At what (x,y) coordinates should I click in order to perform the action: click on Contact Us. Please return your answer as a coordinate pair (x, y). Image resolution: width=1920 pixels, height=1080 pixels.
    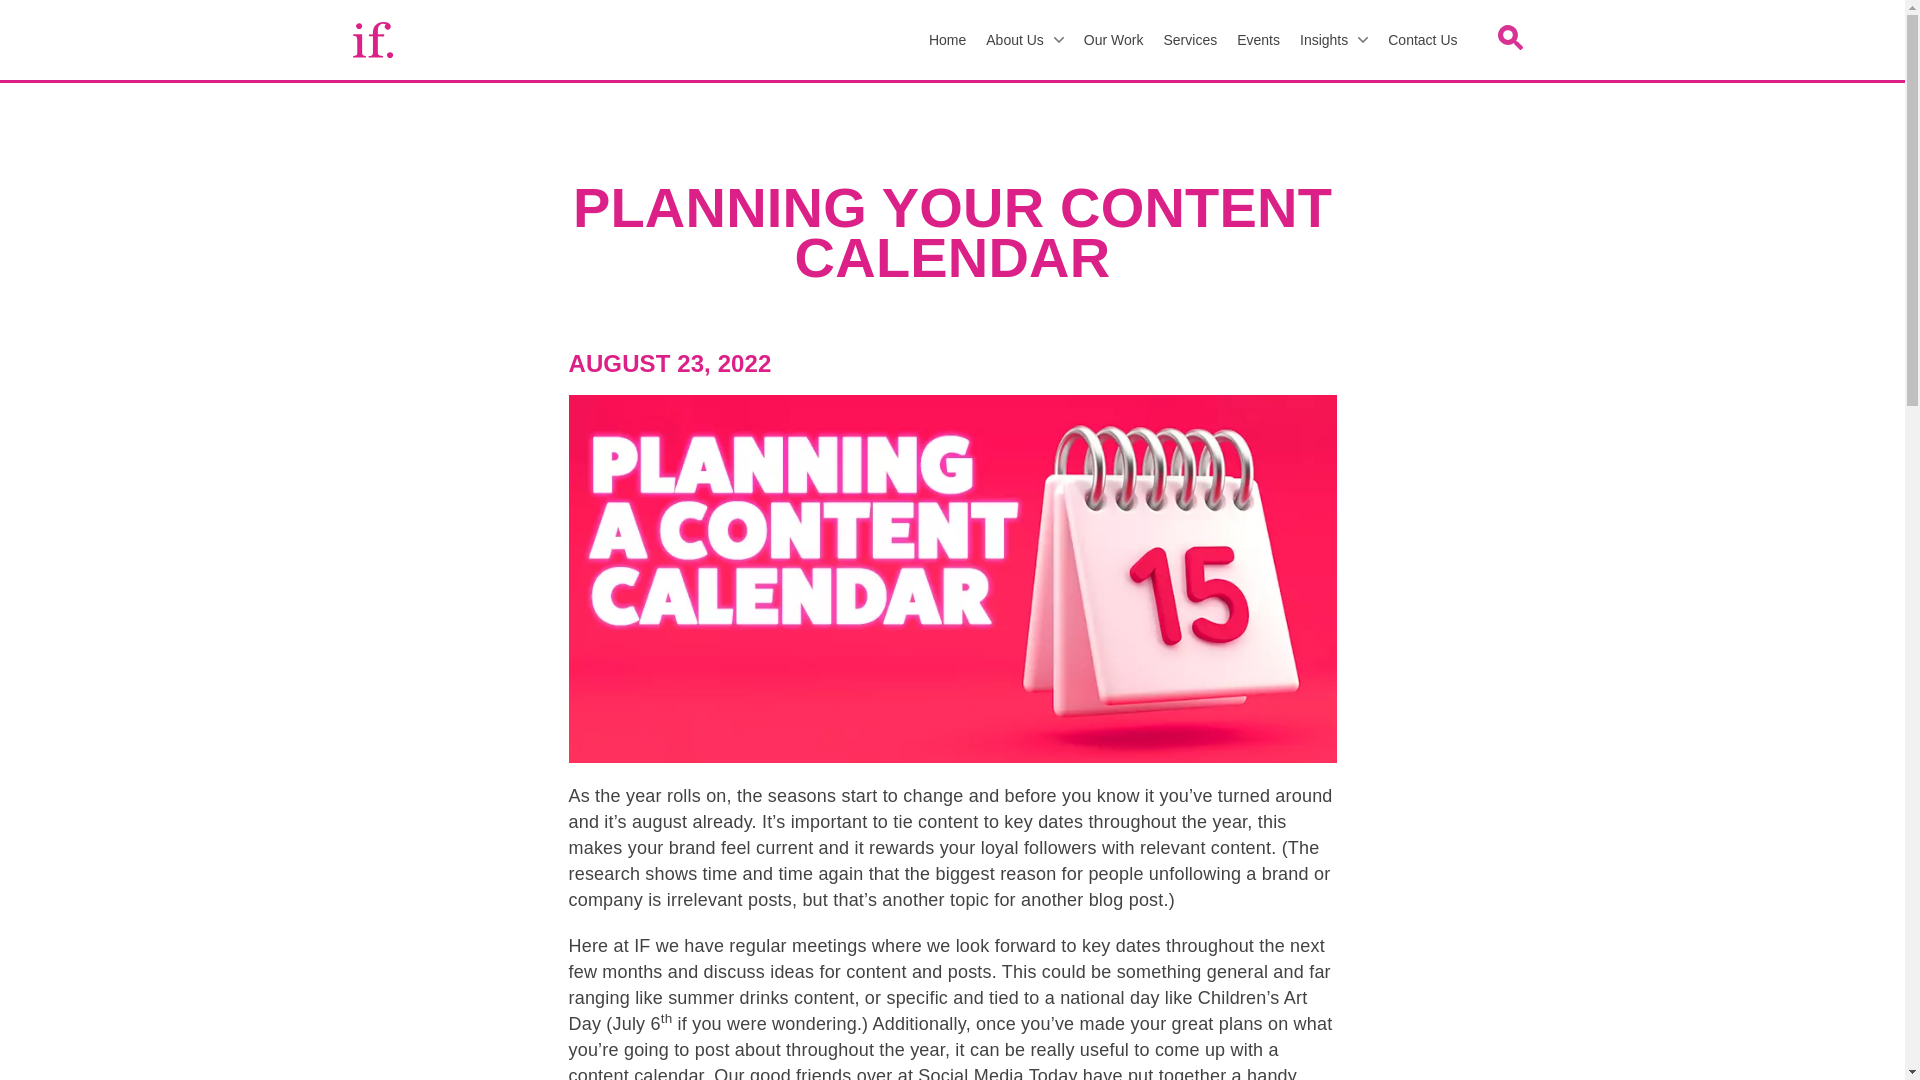
    Looking at the image, I should click on (1422, 40).